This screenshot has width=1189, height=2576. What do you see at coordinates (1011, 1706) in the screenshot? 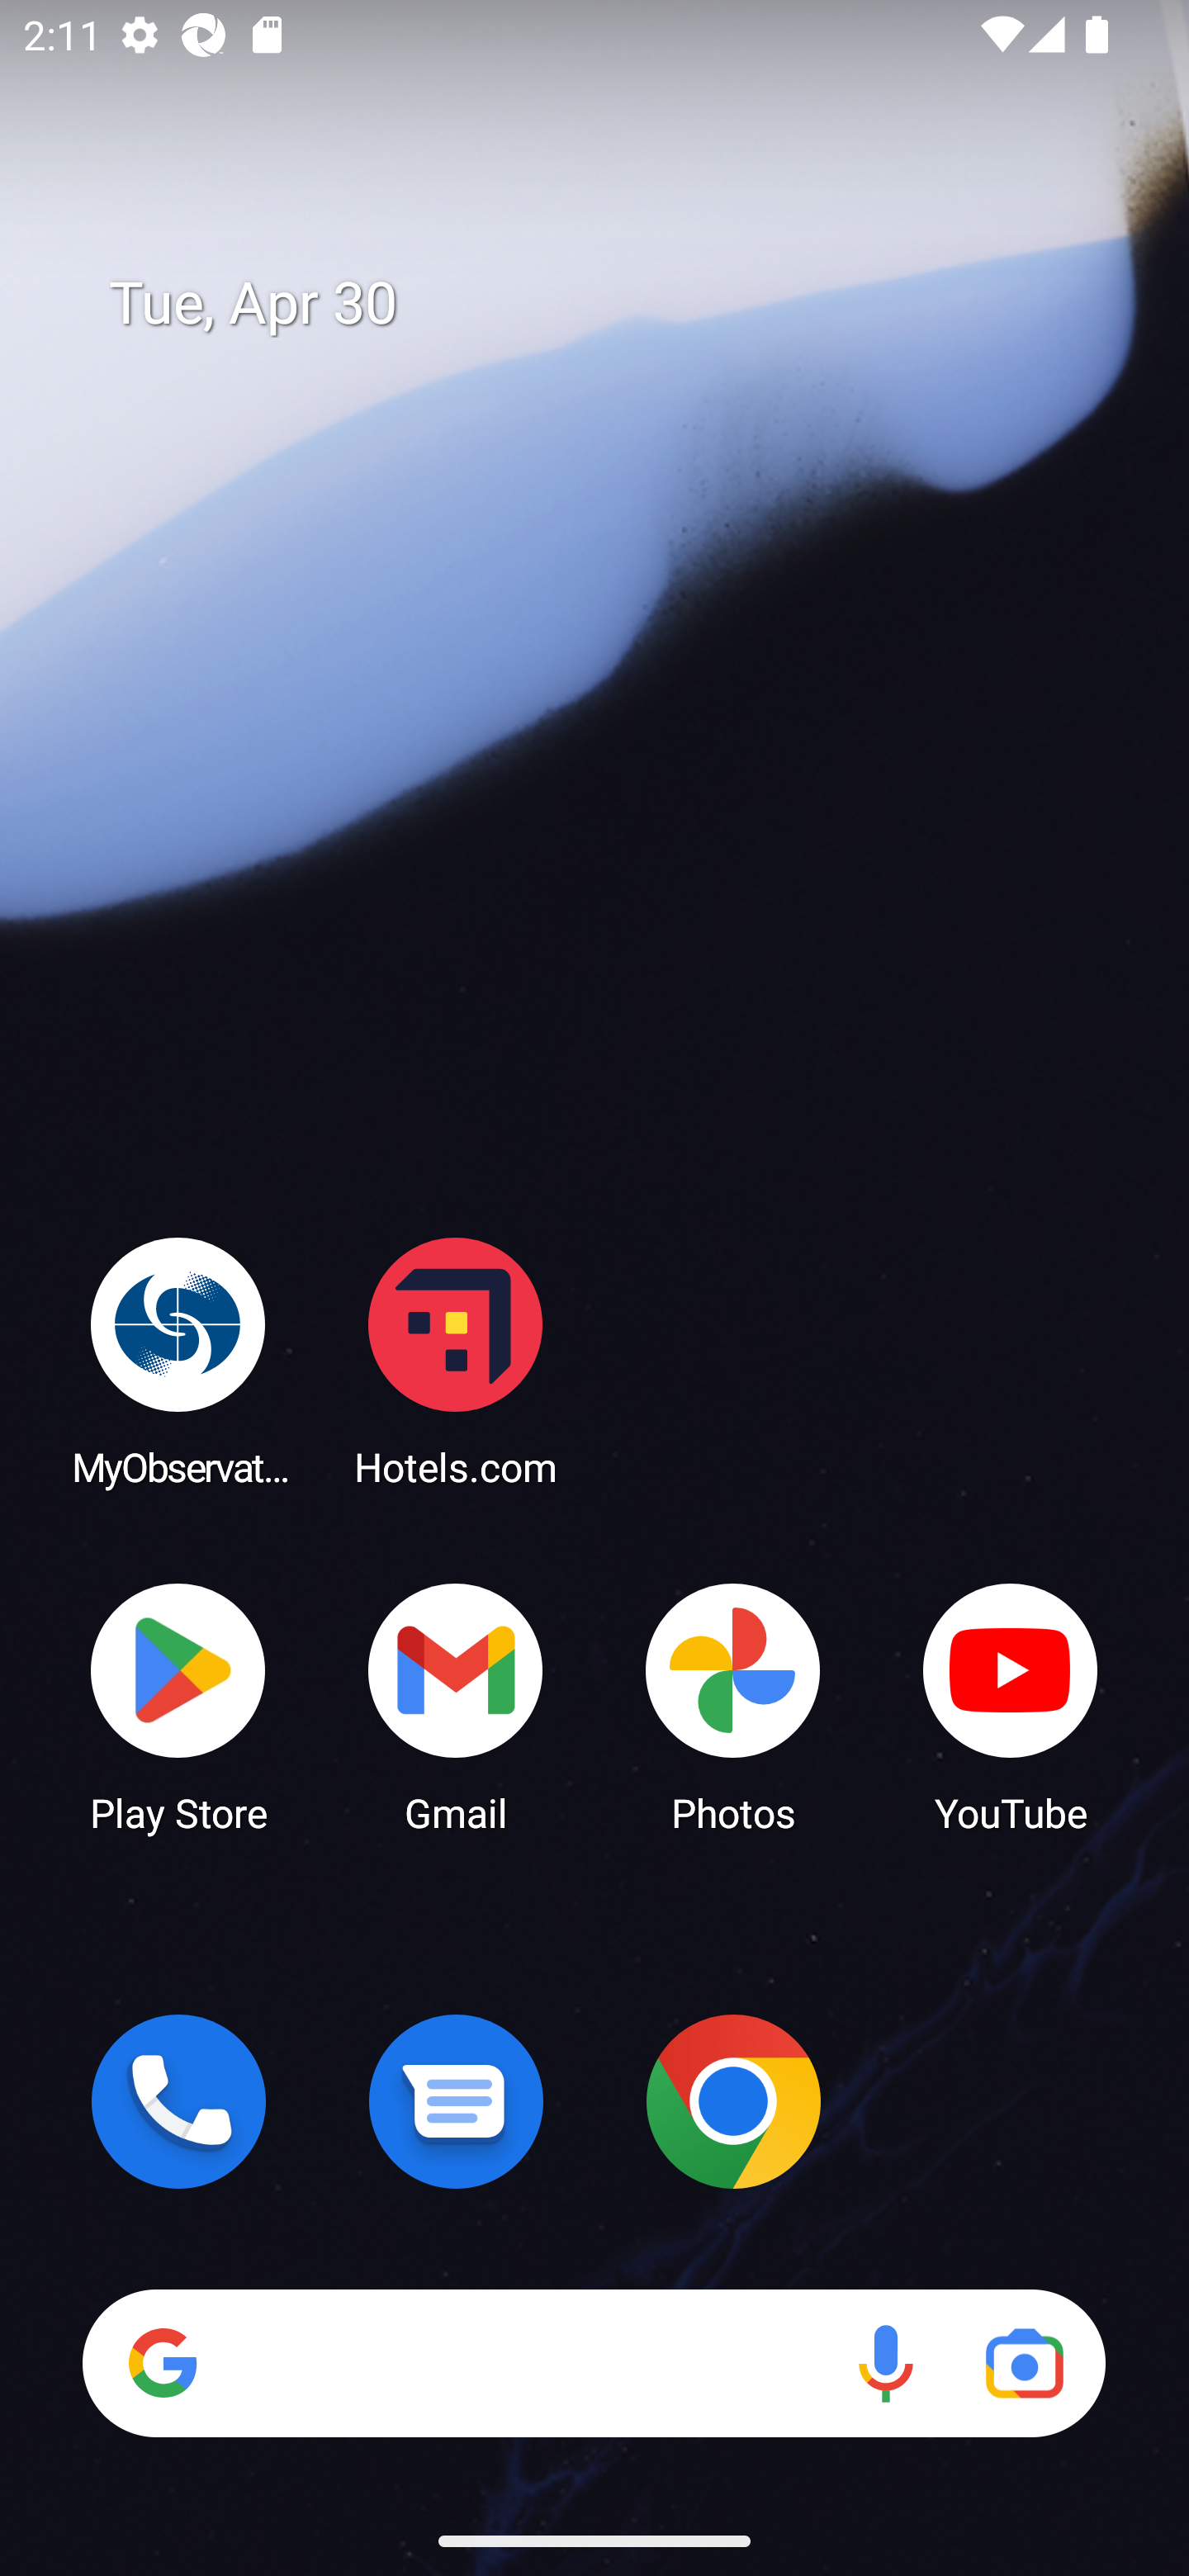
I see `YouTube` at bounding box center [1011, 1706].